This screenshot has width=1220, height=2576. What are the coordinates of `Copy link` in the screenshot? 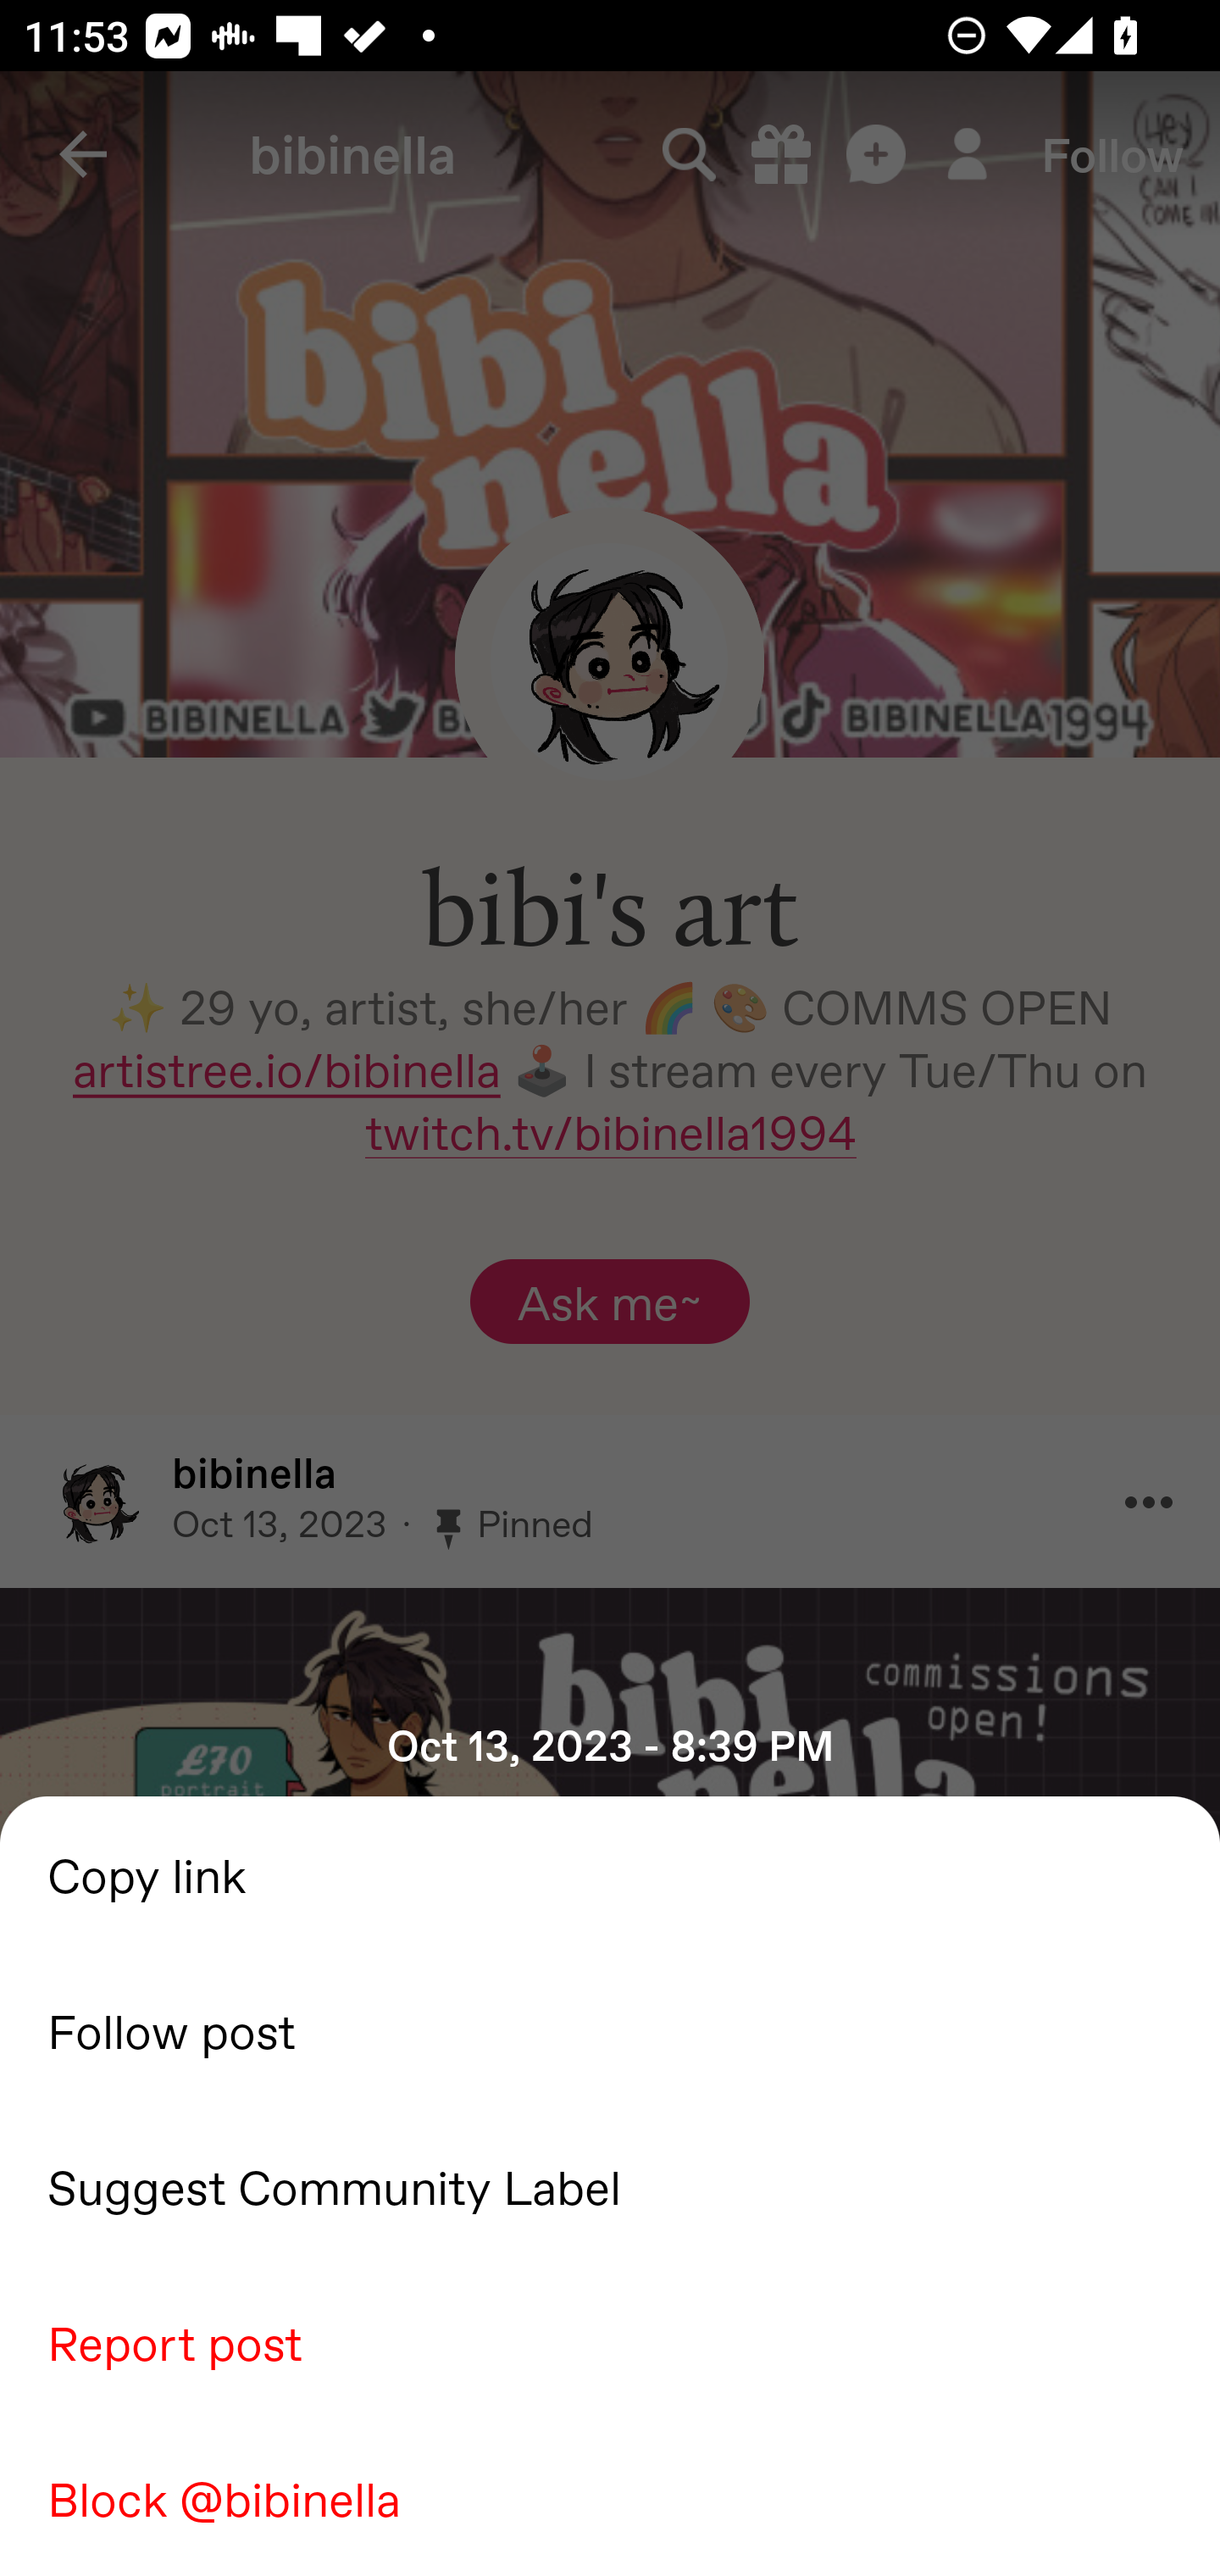 It's located at (610, 1874).